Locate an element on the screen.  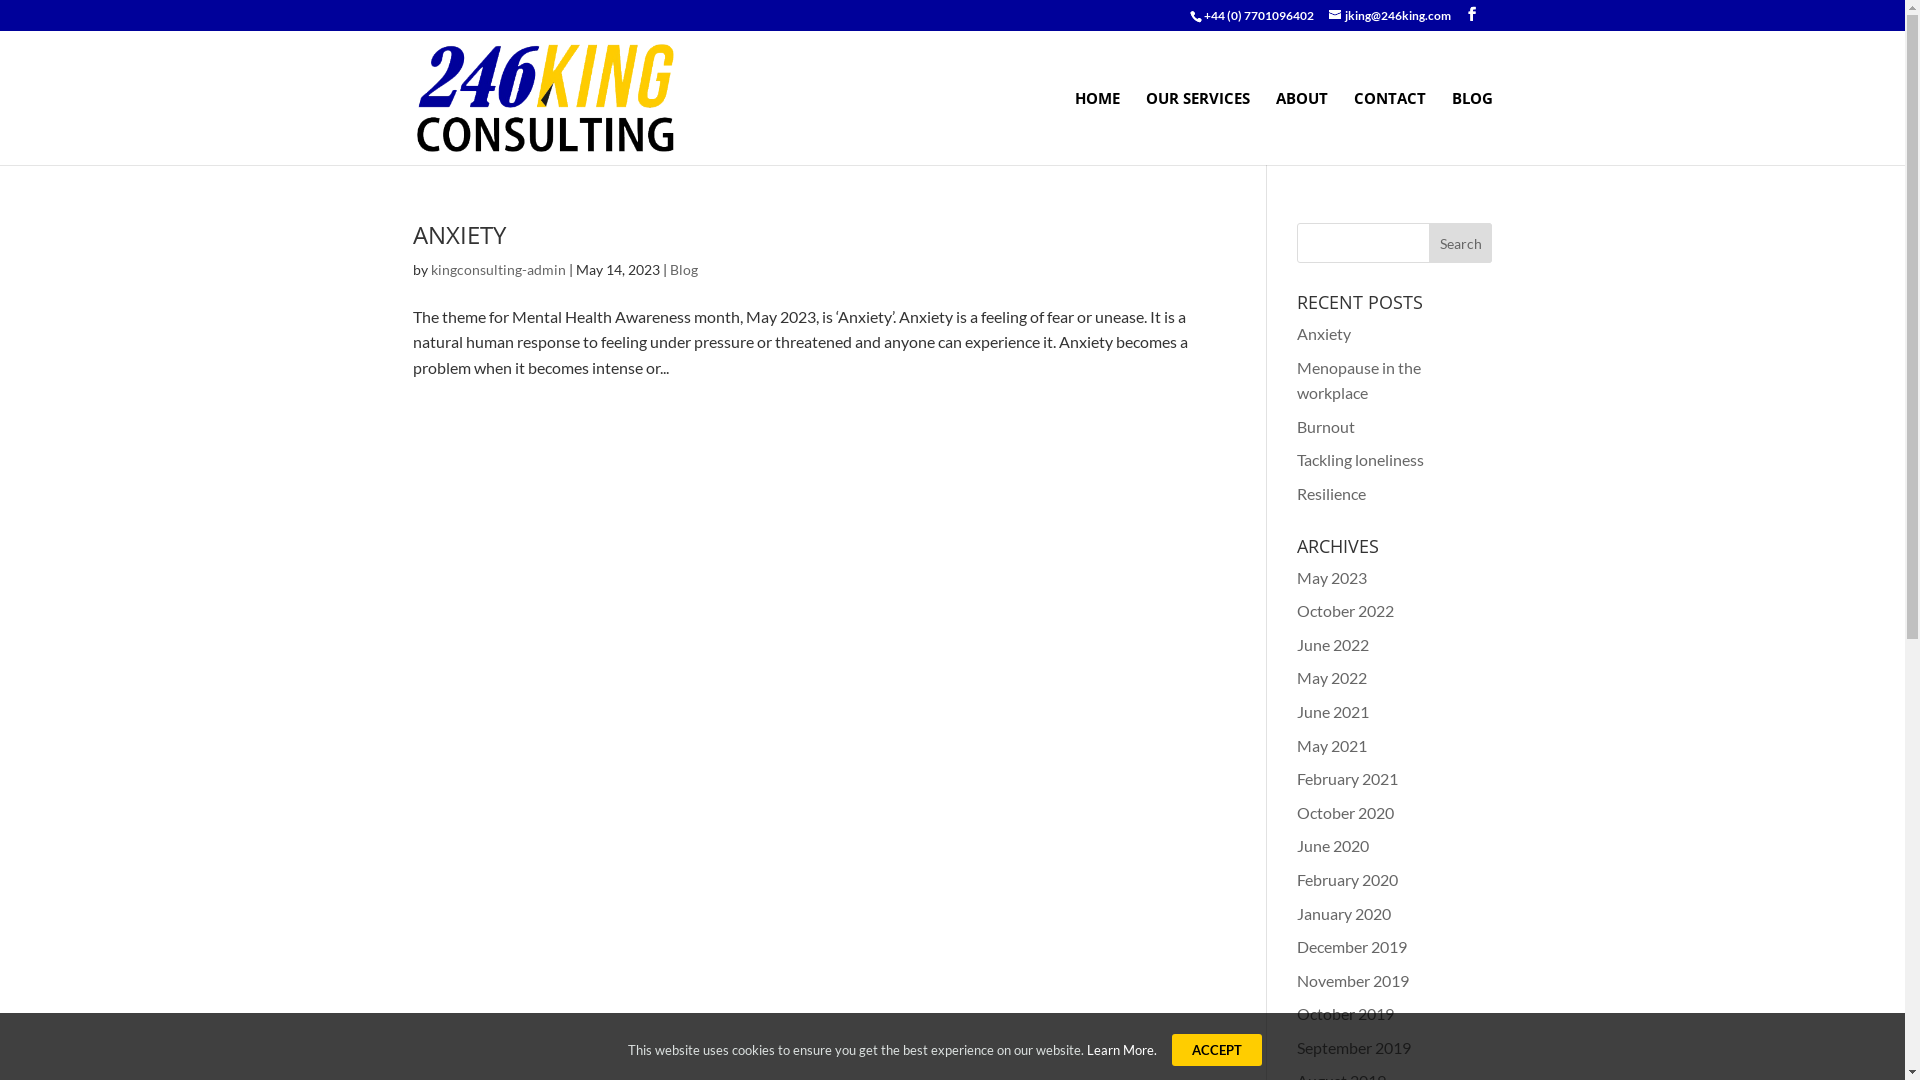
May 2023 is located at coordinates (1332, 578).